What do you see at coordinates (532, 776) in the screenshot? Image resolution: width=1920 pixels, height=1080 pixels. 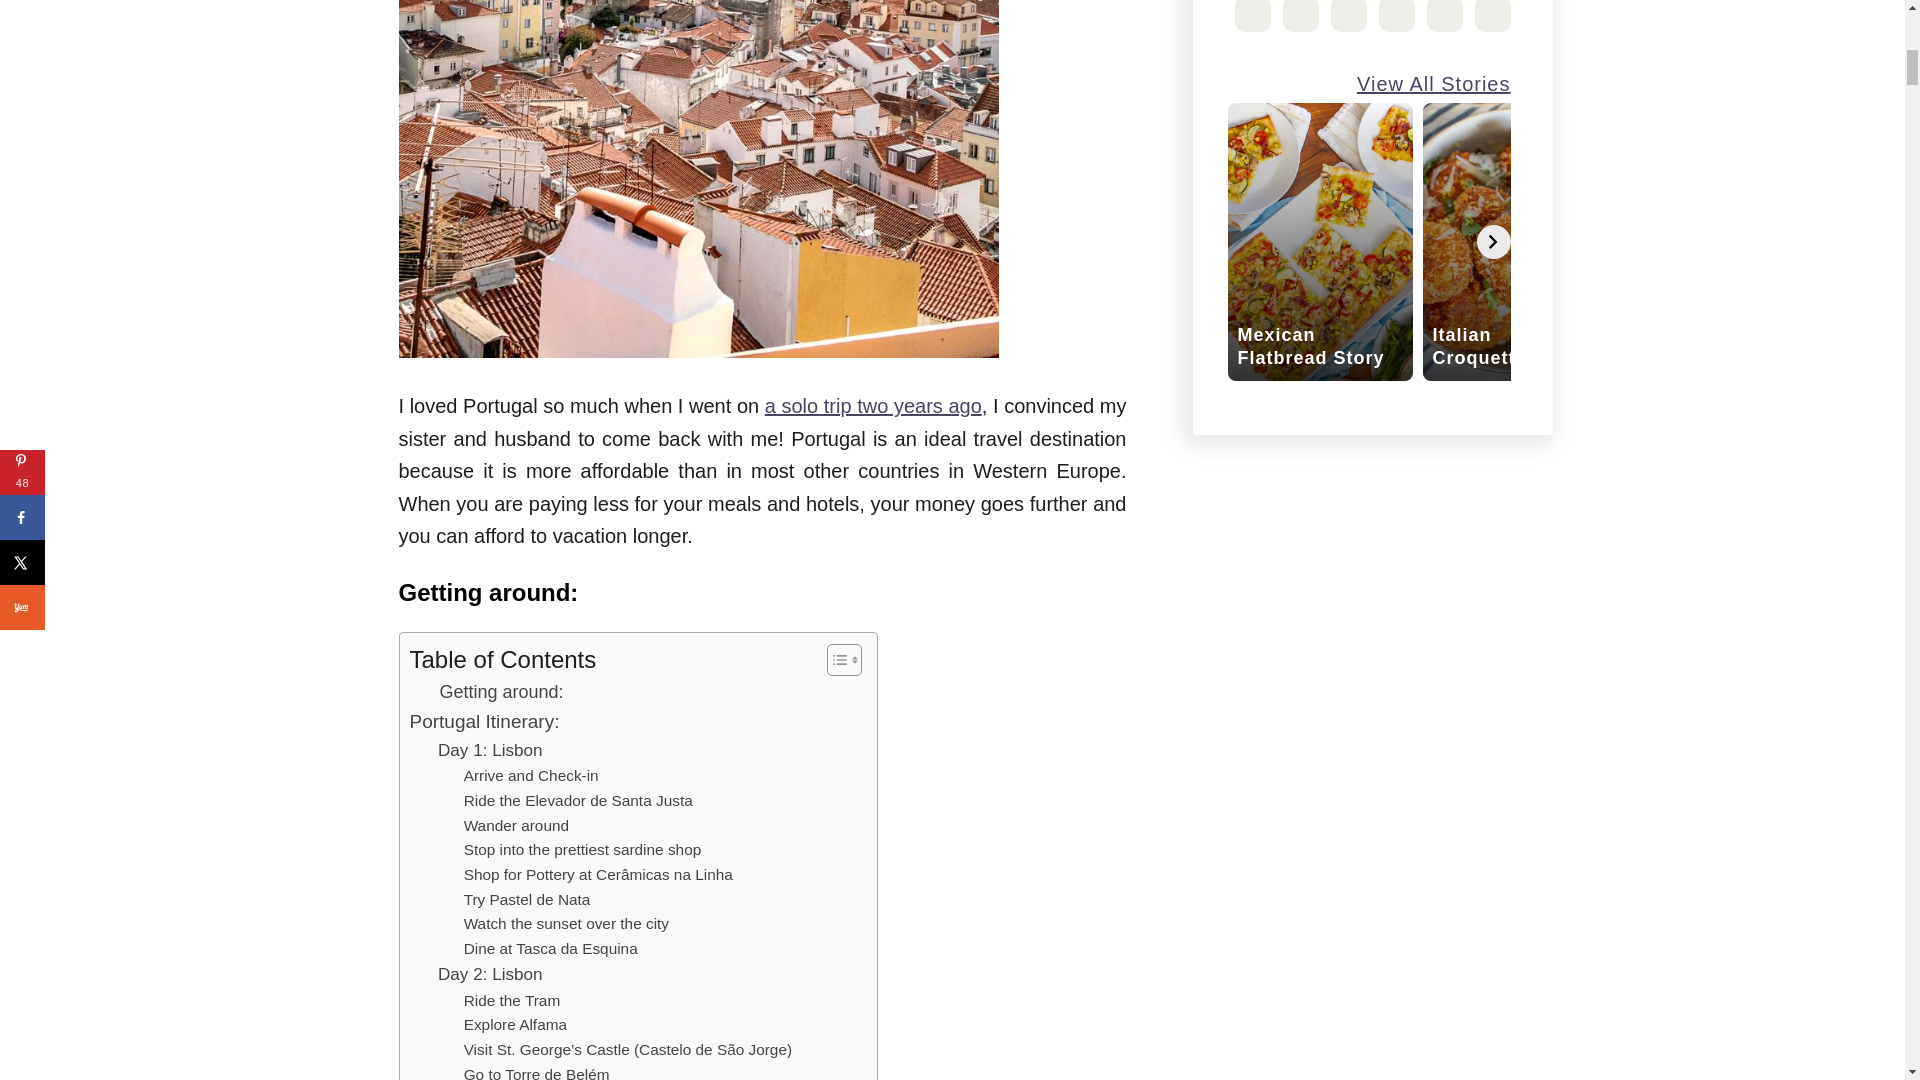 I see `Arrive and Check-in` at bounding box center [532, 776].